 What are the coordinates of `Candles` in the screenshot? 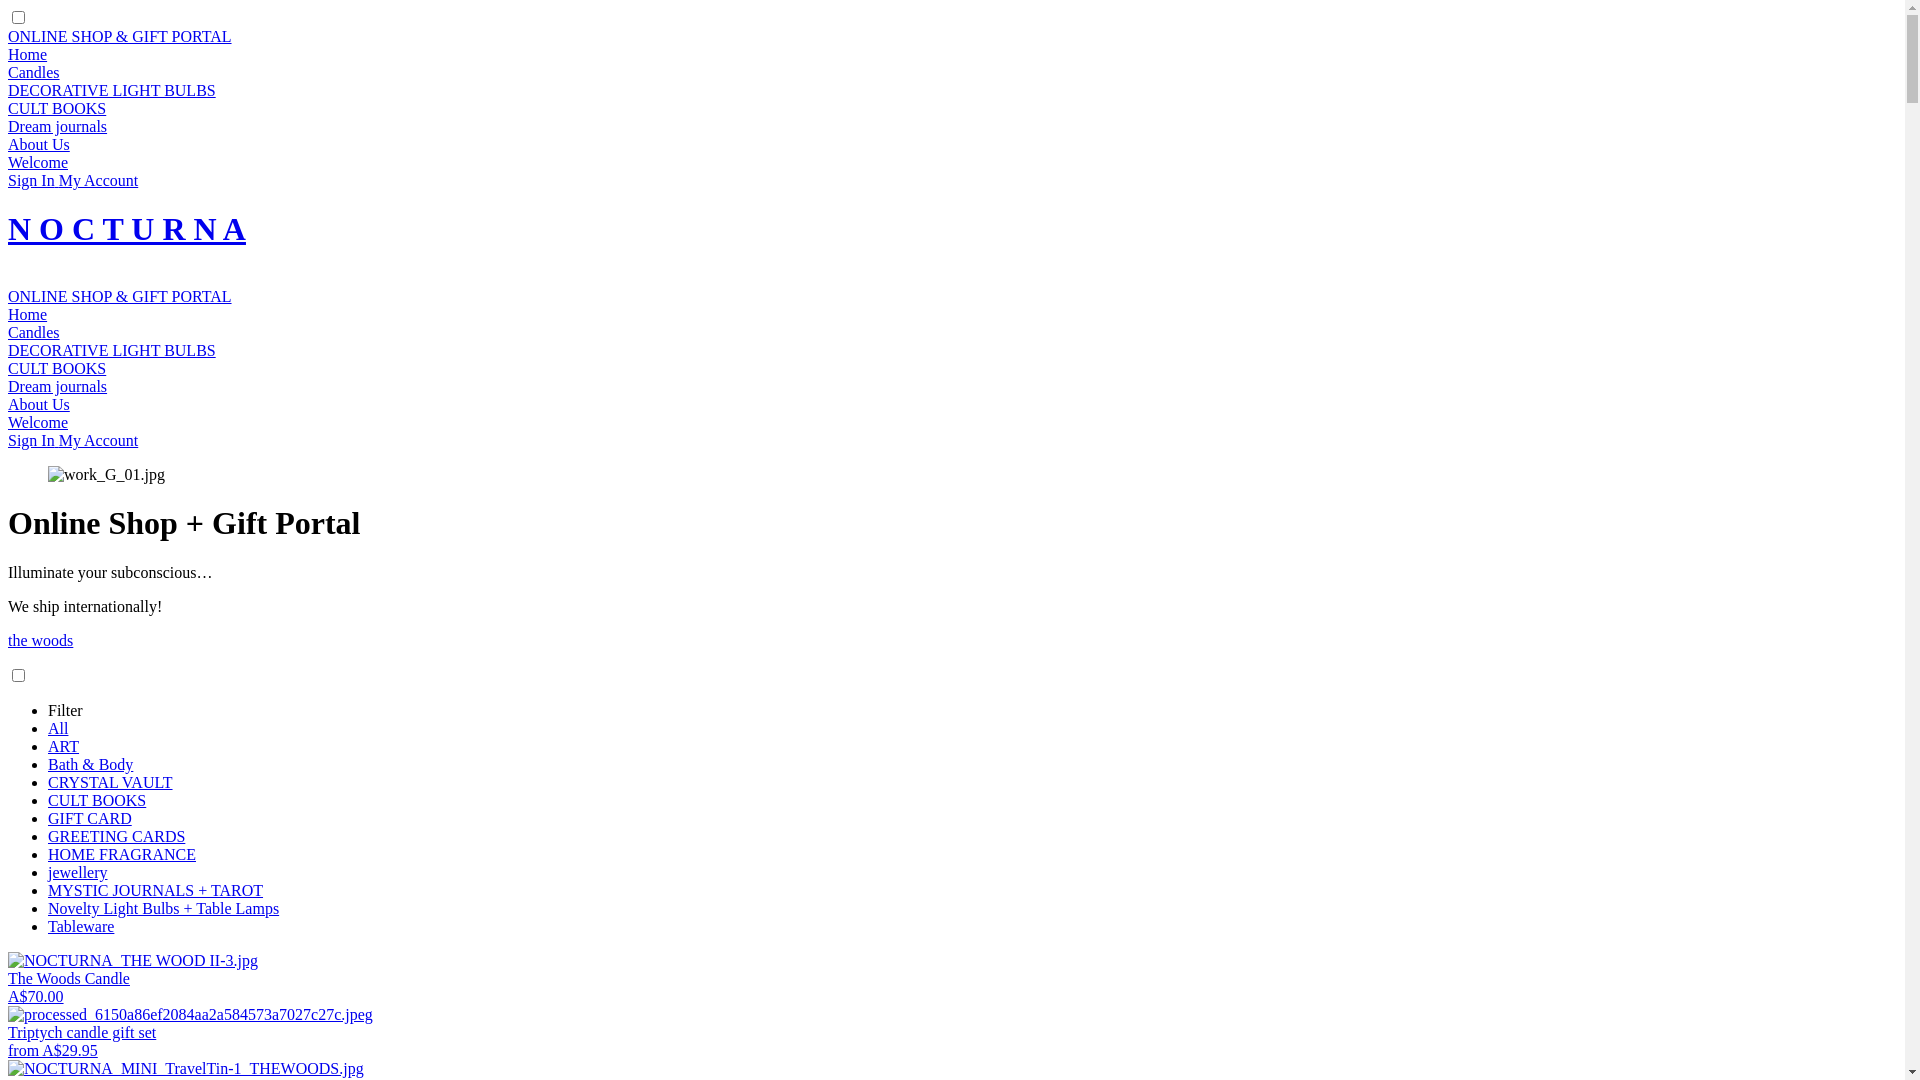 It's located at (34, 72).